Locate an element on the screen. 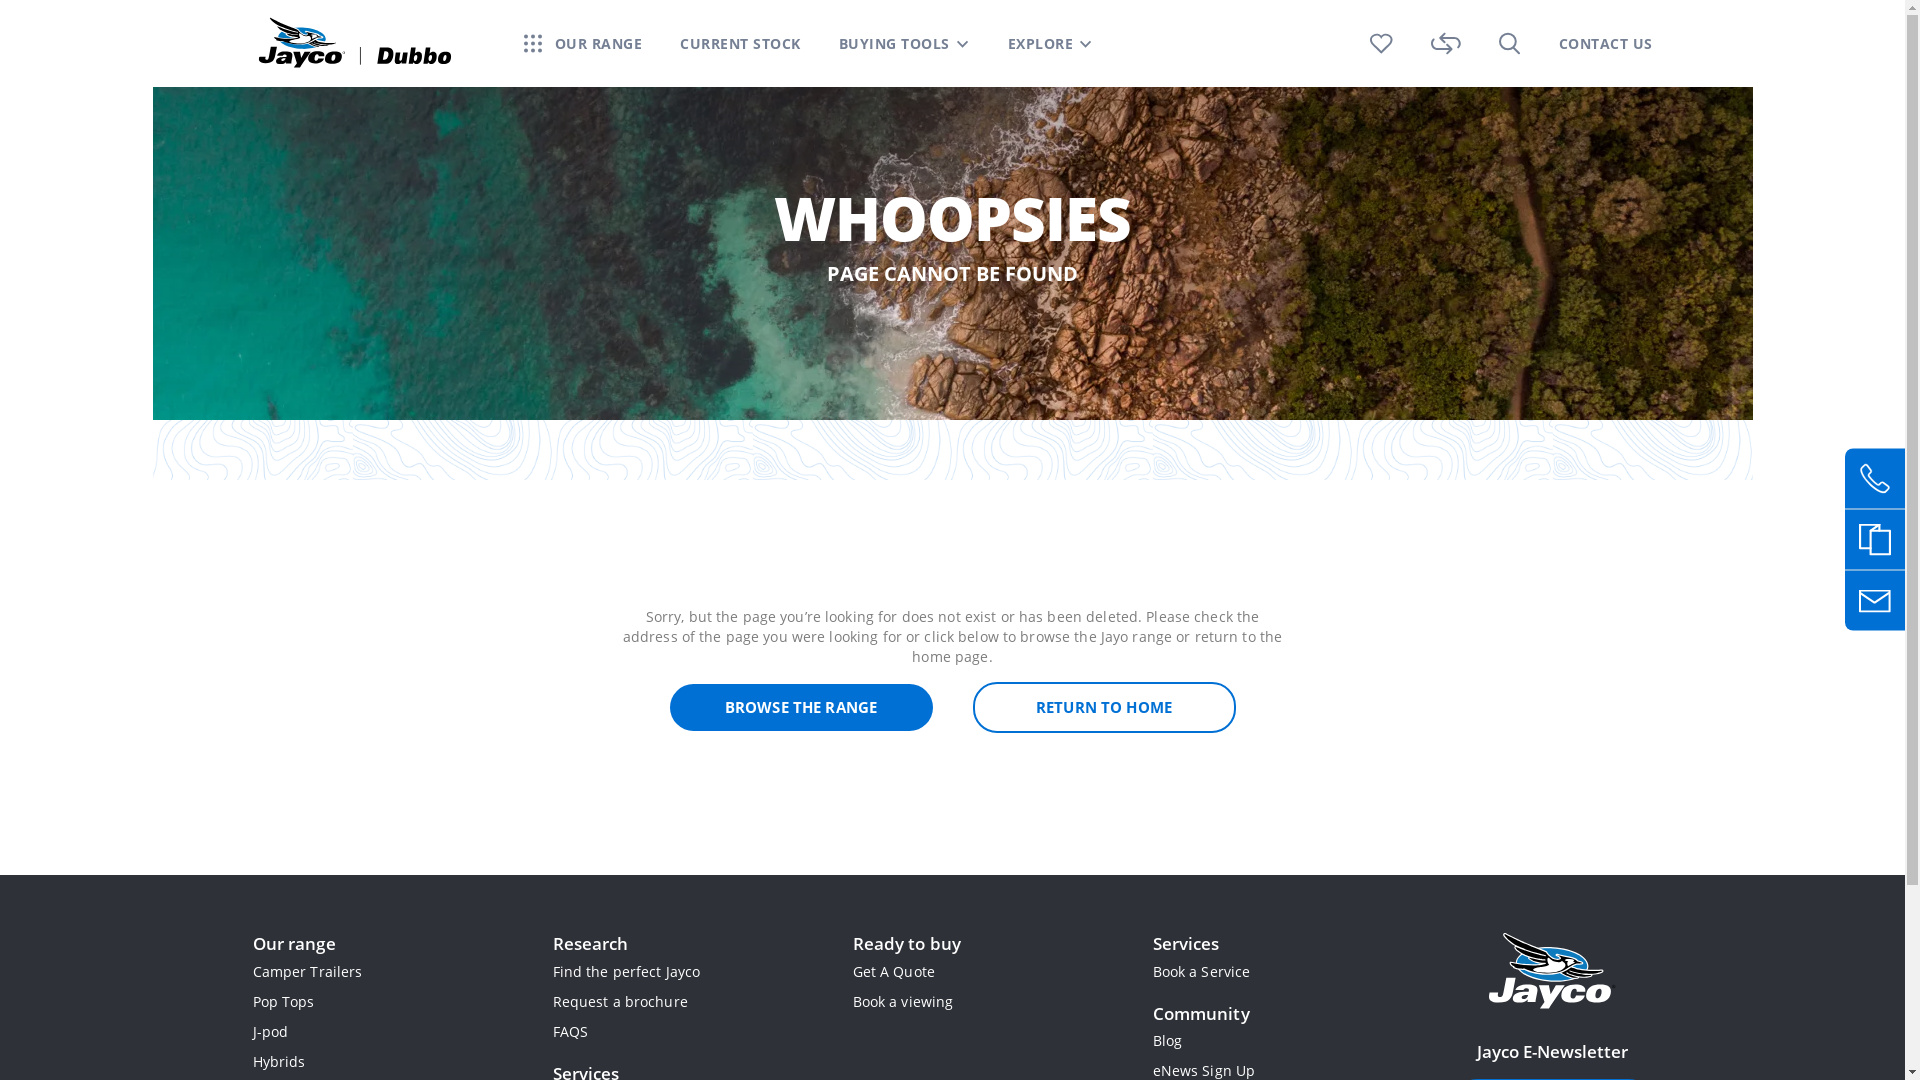 The width and height of the screenshot is (1920, 1080). Pop Tops is located at coordinates (283, 1002).